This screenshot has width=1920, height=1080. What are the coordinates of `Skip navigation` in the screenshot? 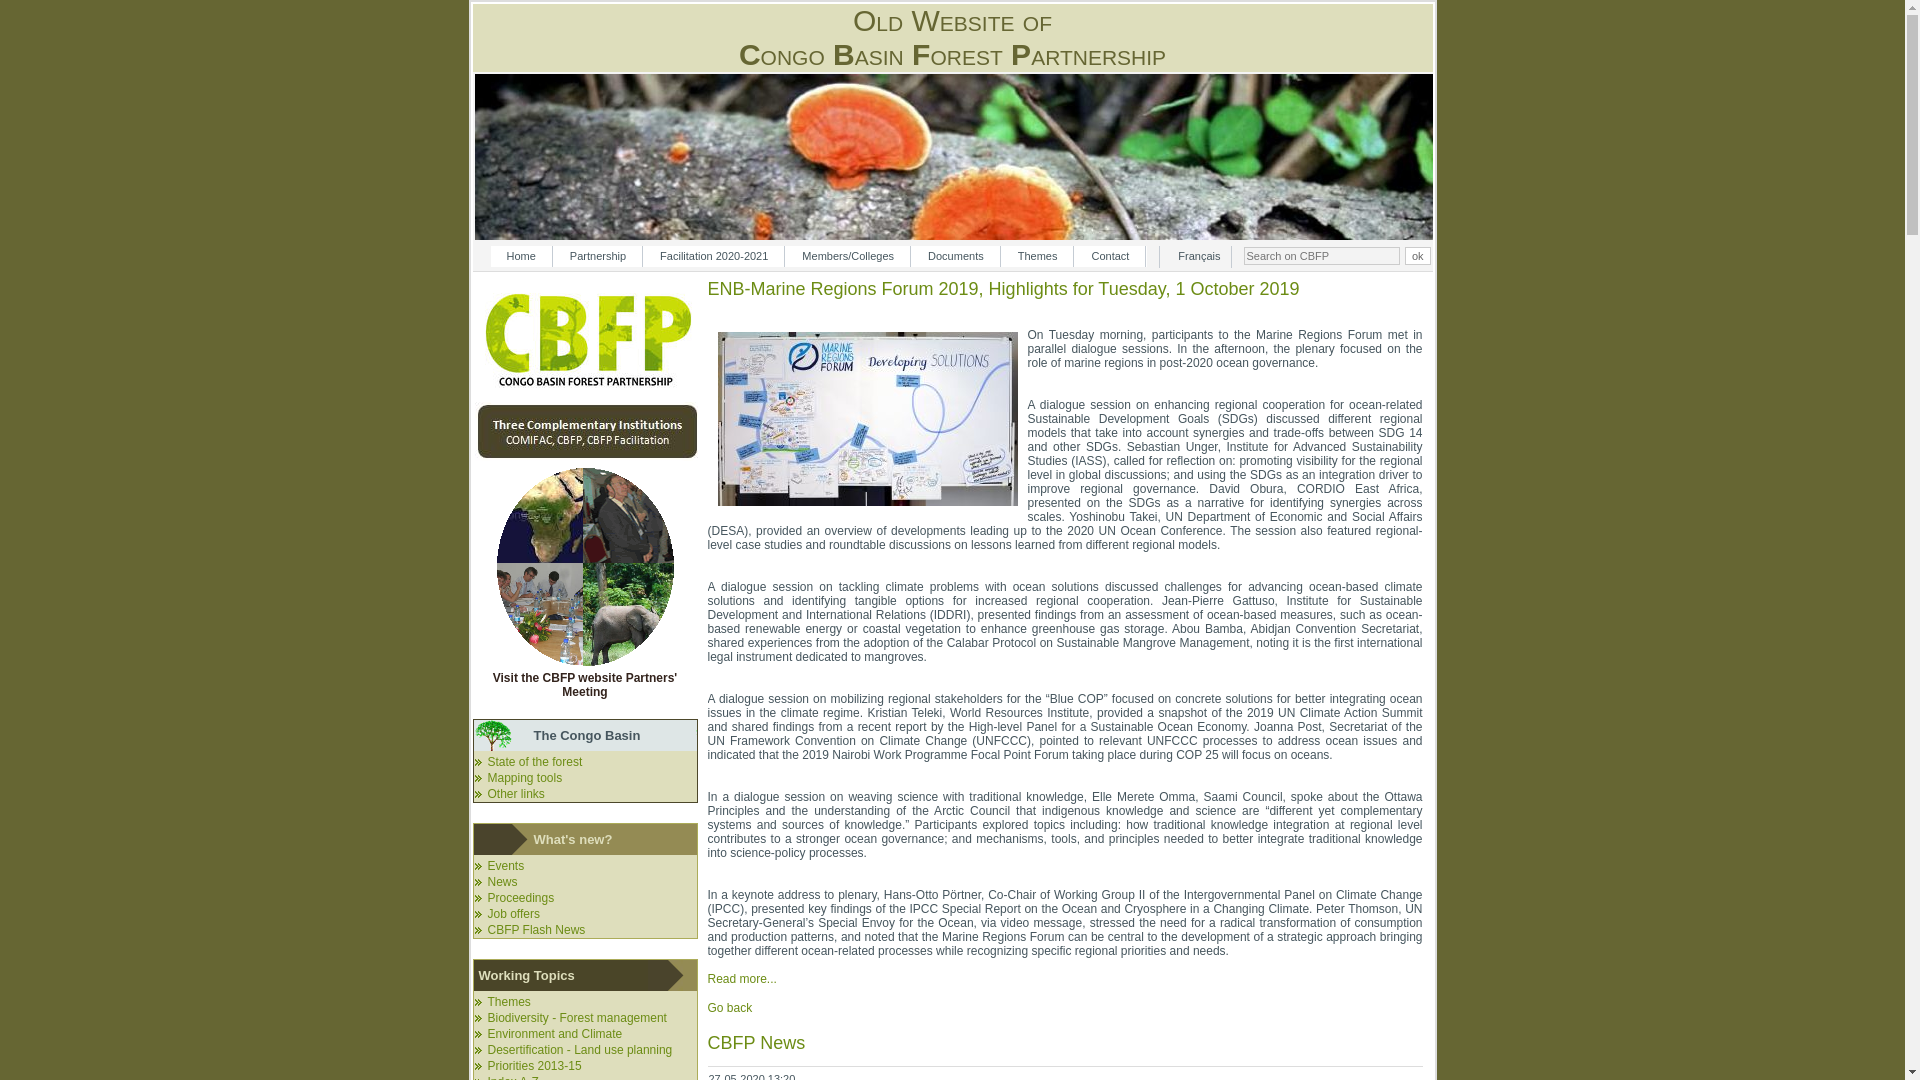 It's located at (506, 250).